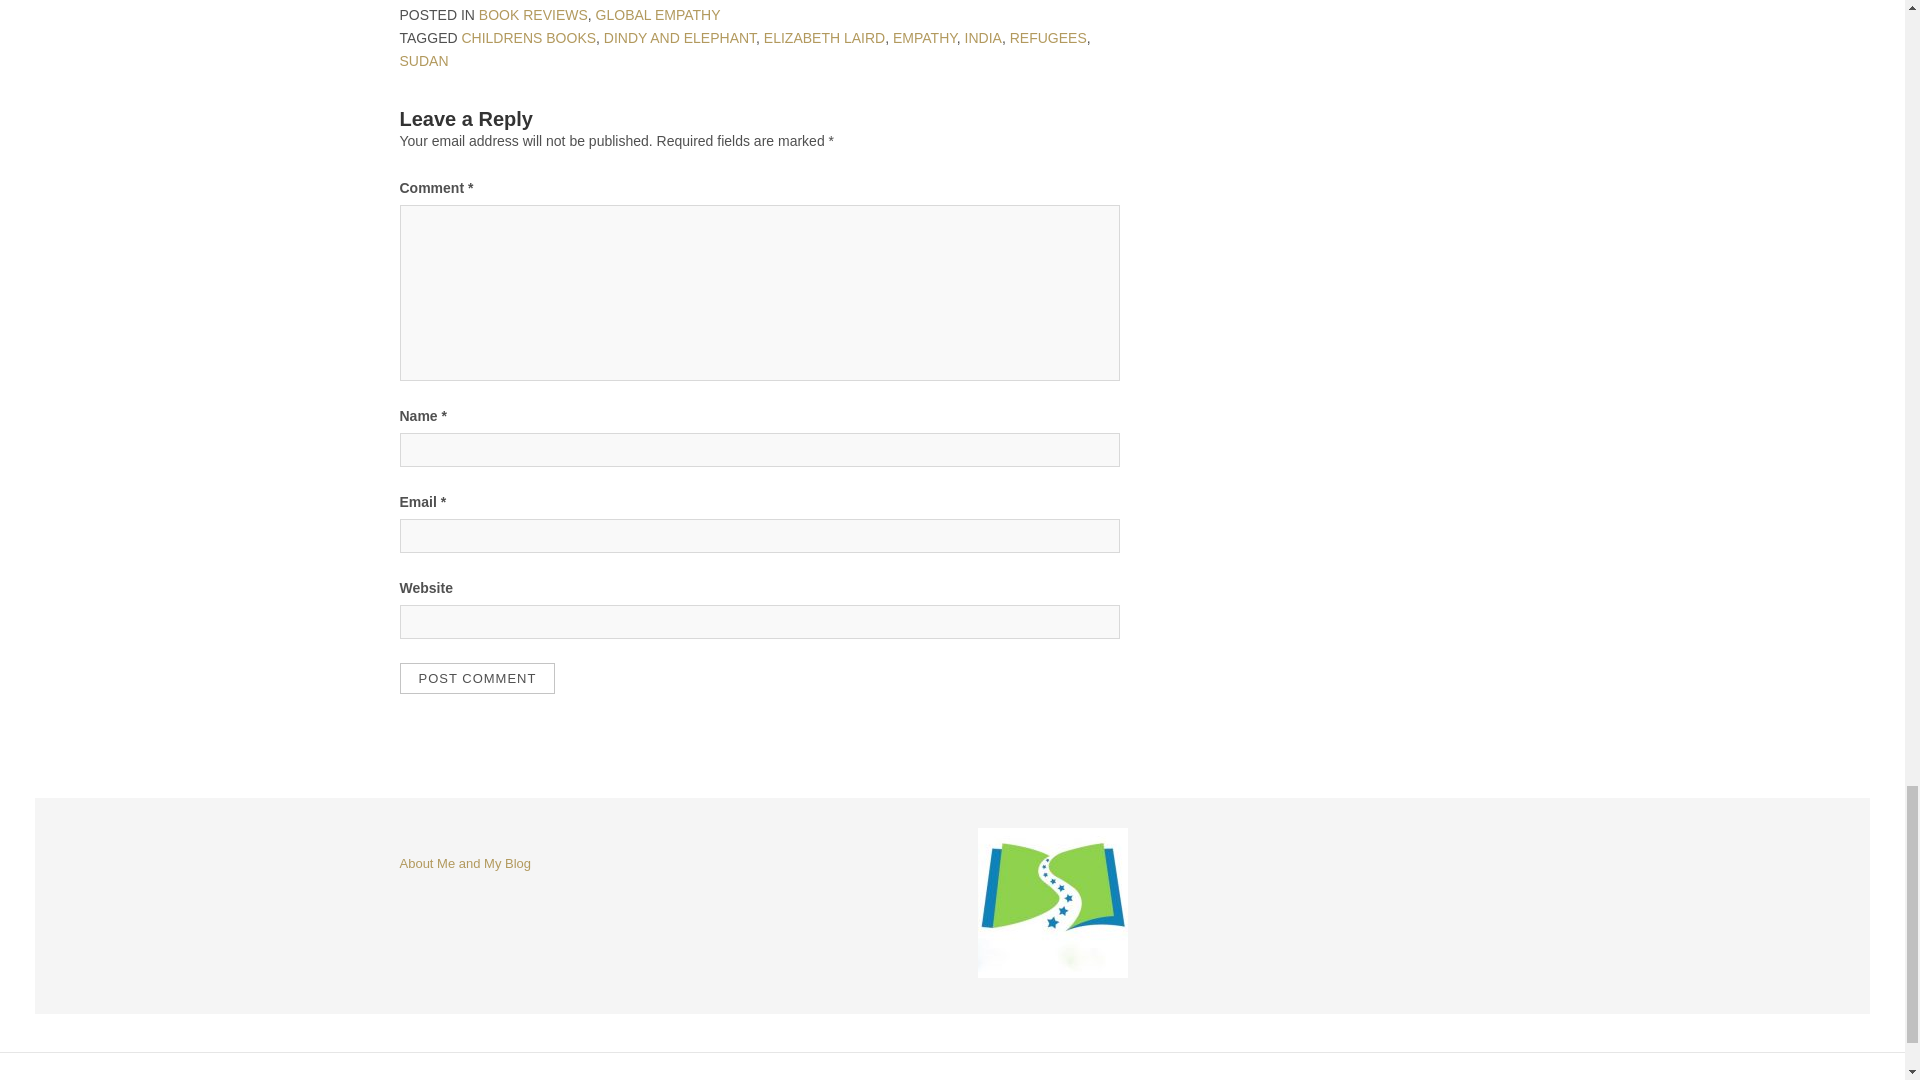  What do you see at coordinates (824, 38) in the screenshot?
I see `ELIZABETH LAIRD` at bounding box center [824, 38].